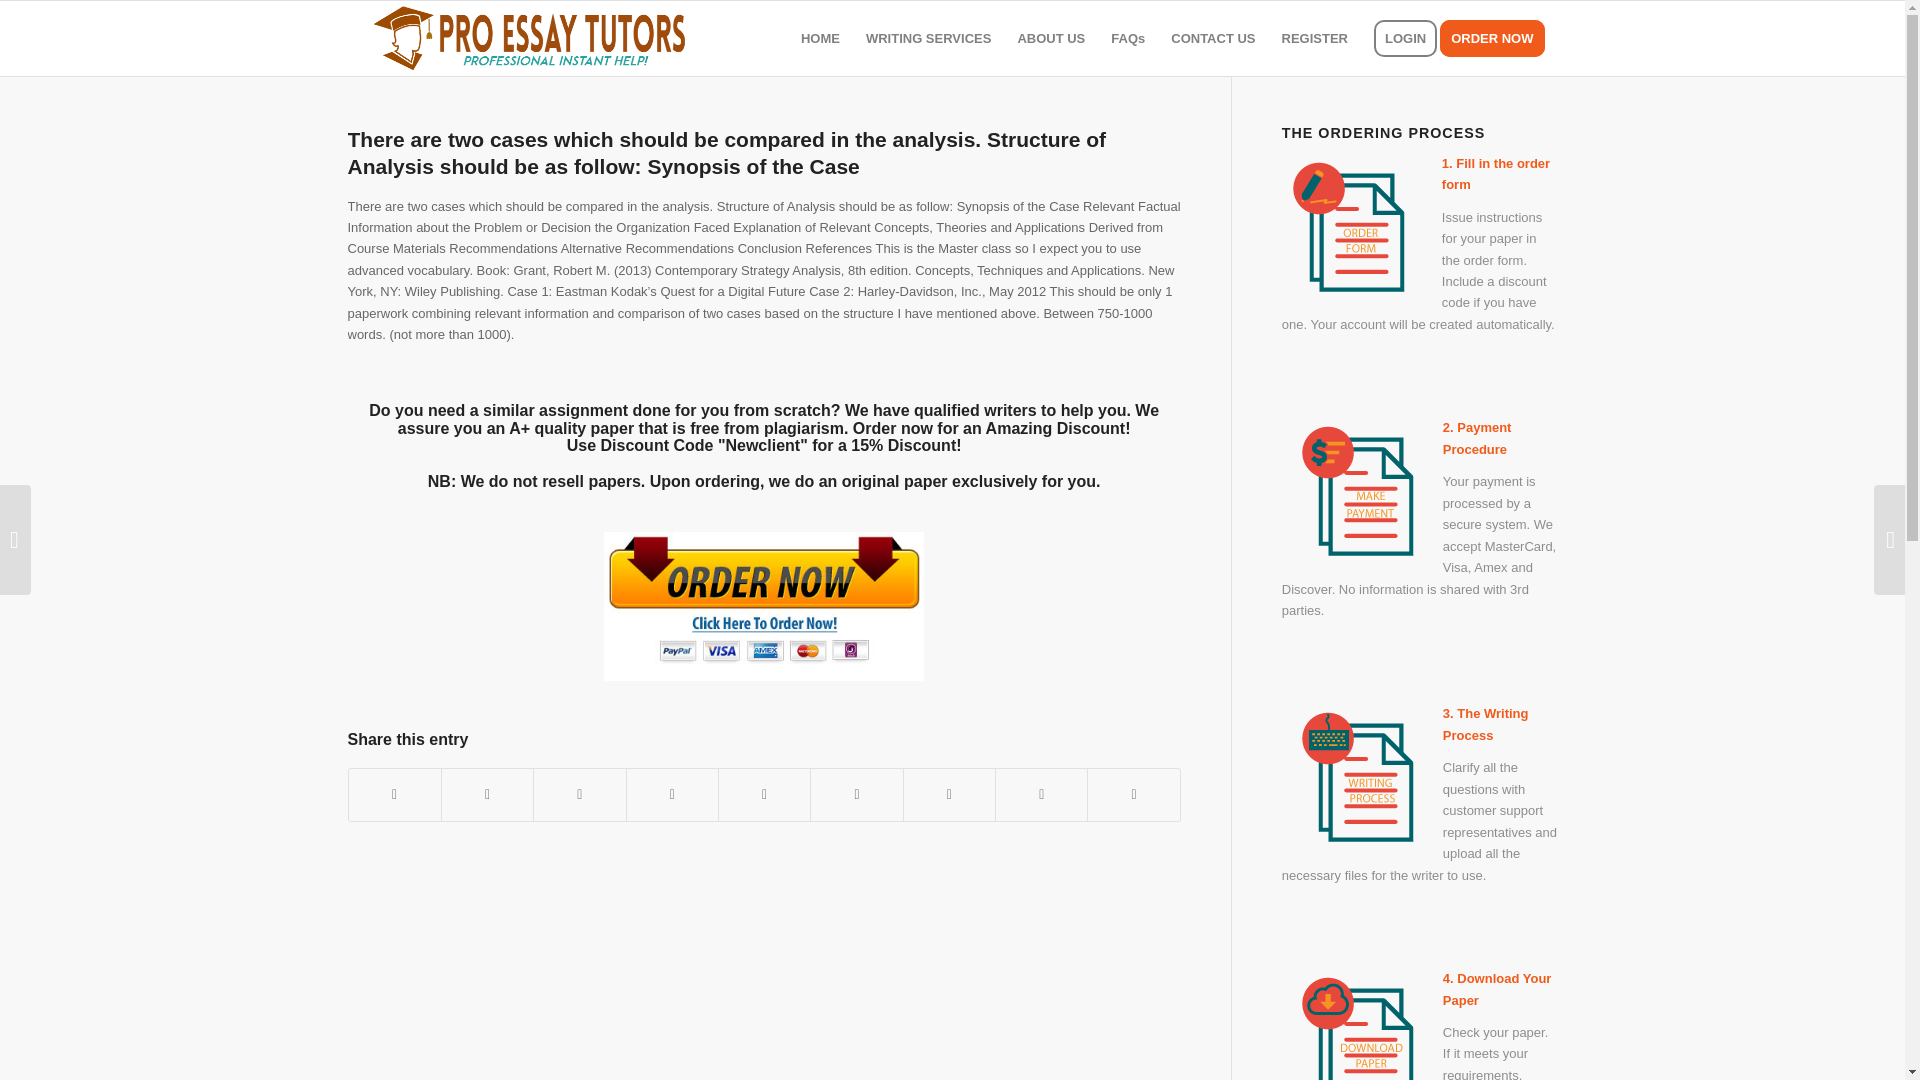 Image resolution: width=1920 pixels, height=1080 pixels. What do you see at coordinates (928, 38) in the screenshot?
I see `WRITING SERVICES` at bounding box center [928, 38].